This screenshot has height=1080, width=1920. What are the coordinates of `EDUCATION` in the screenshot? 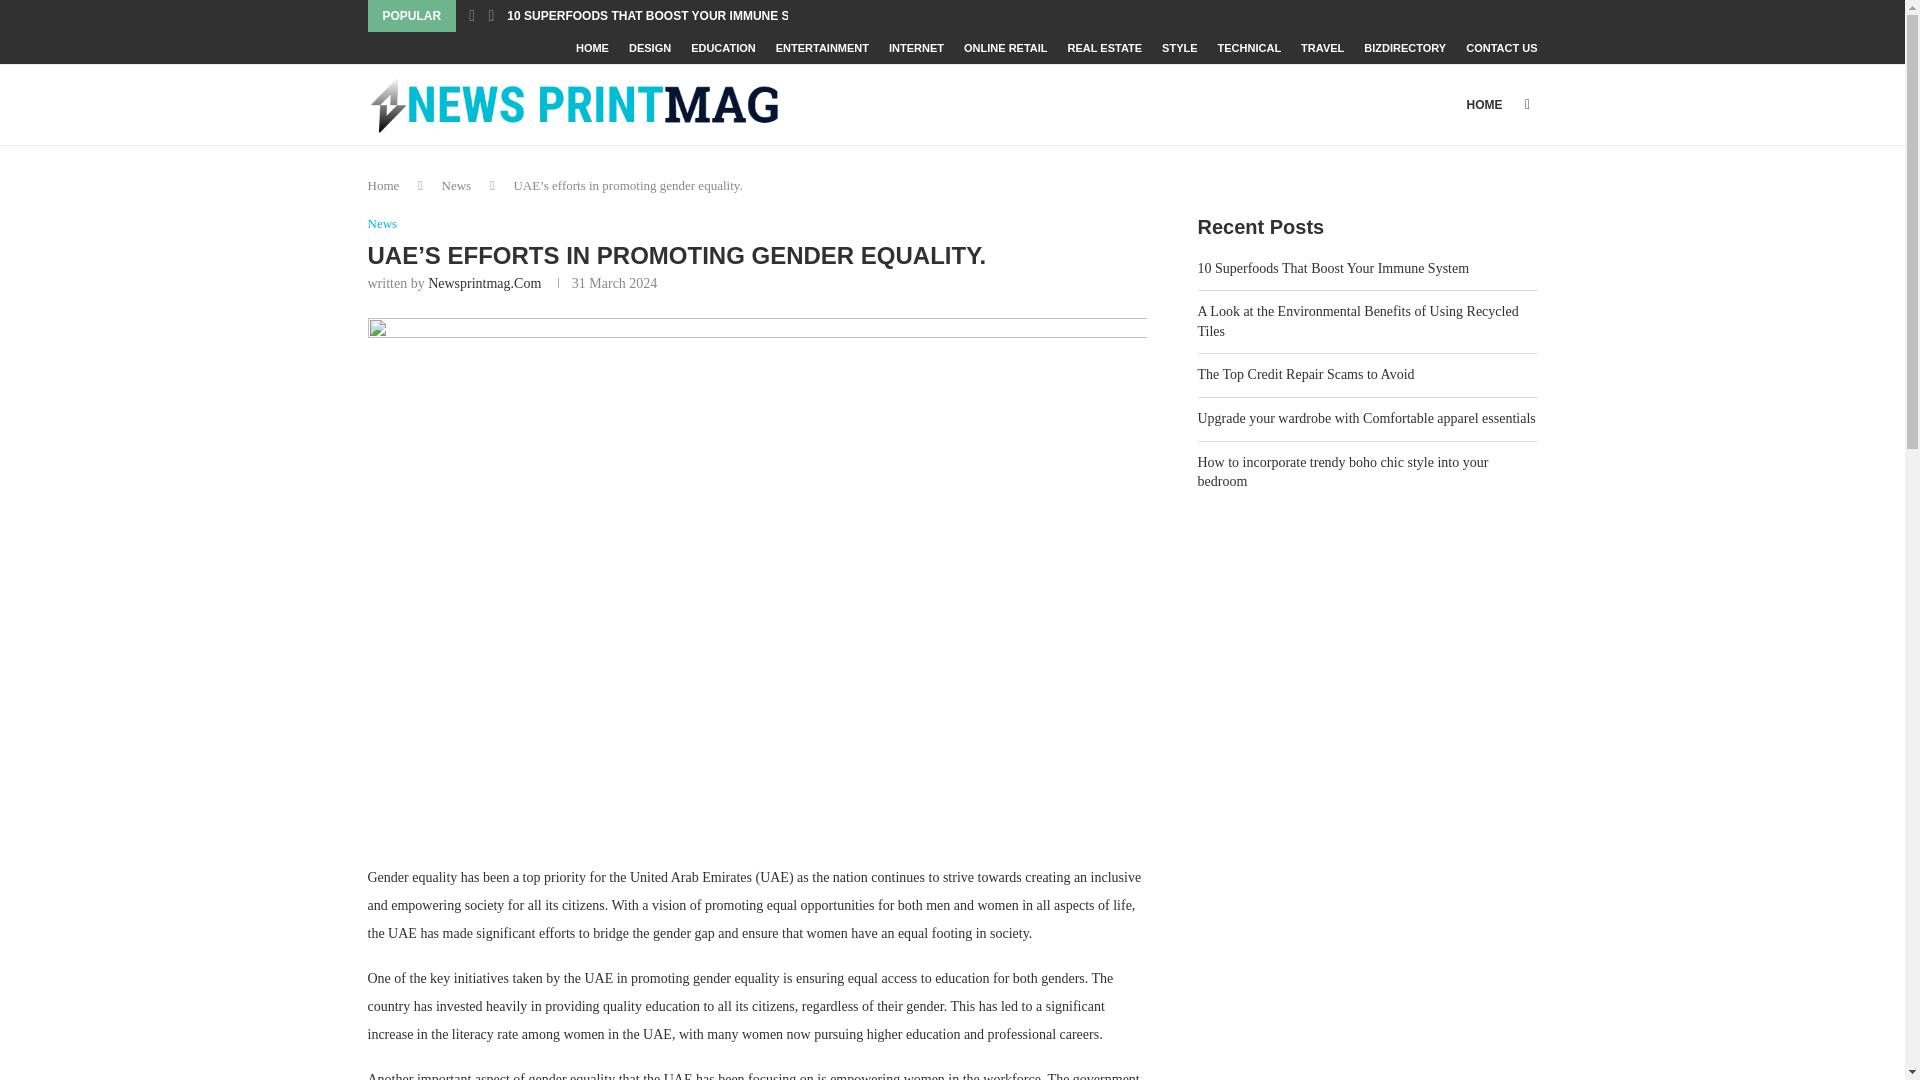 It's located at (724, 48).